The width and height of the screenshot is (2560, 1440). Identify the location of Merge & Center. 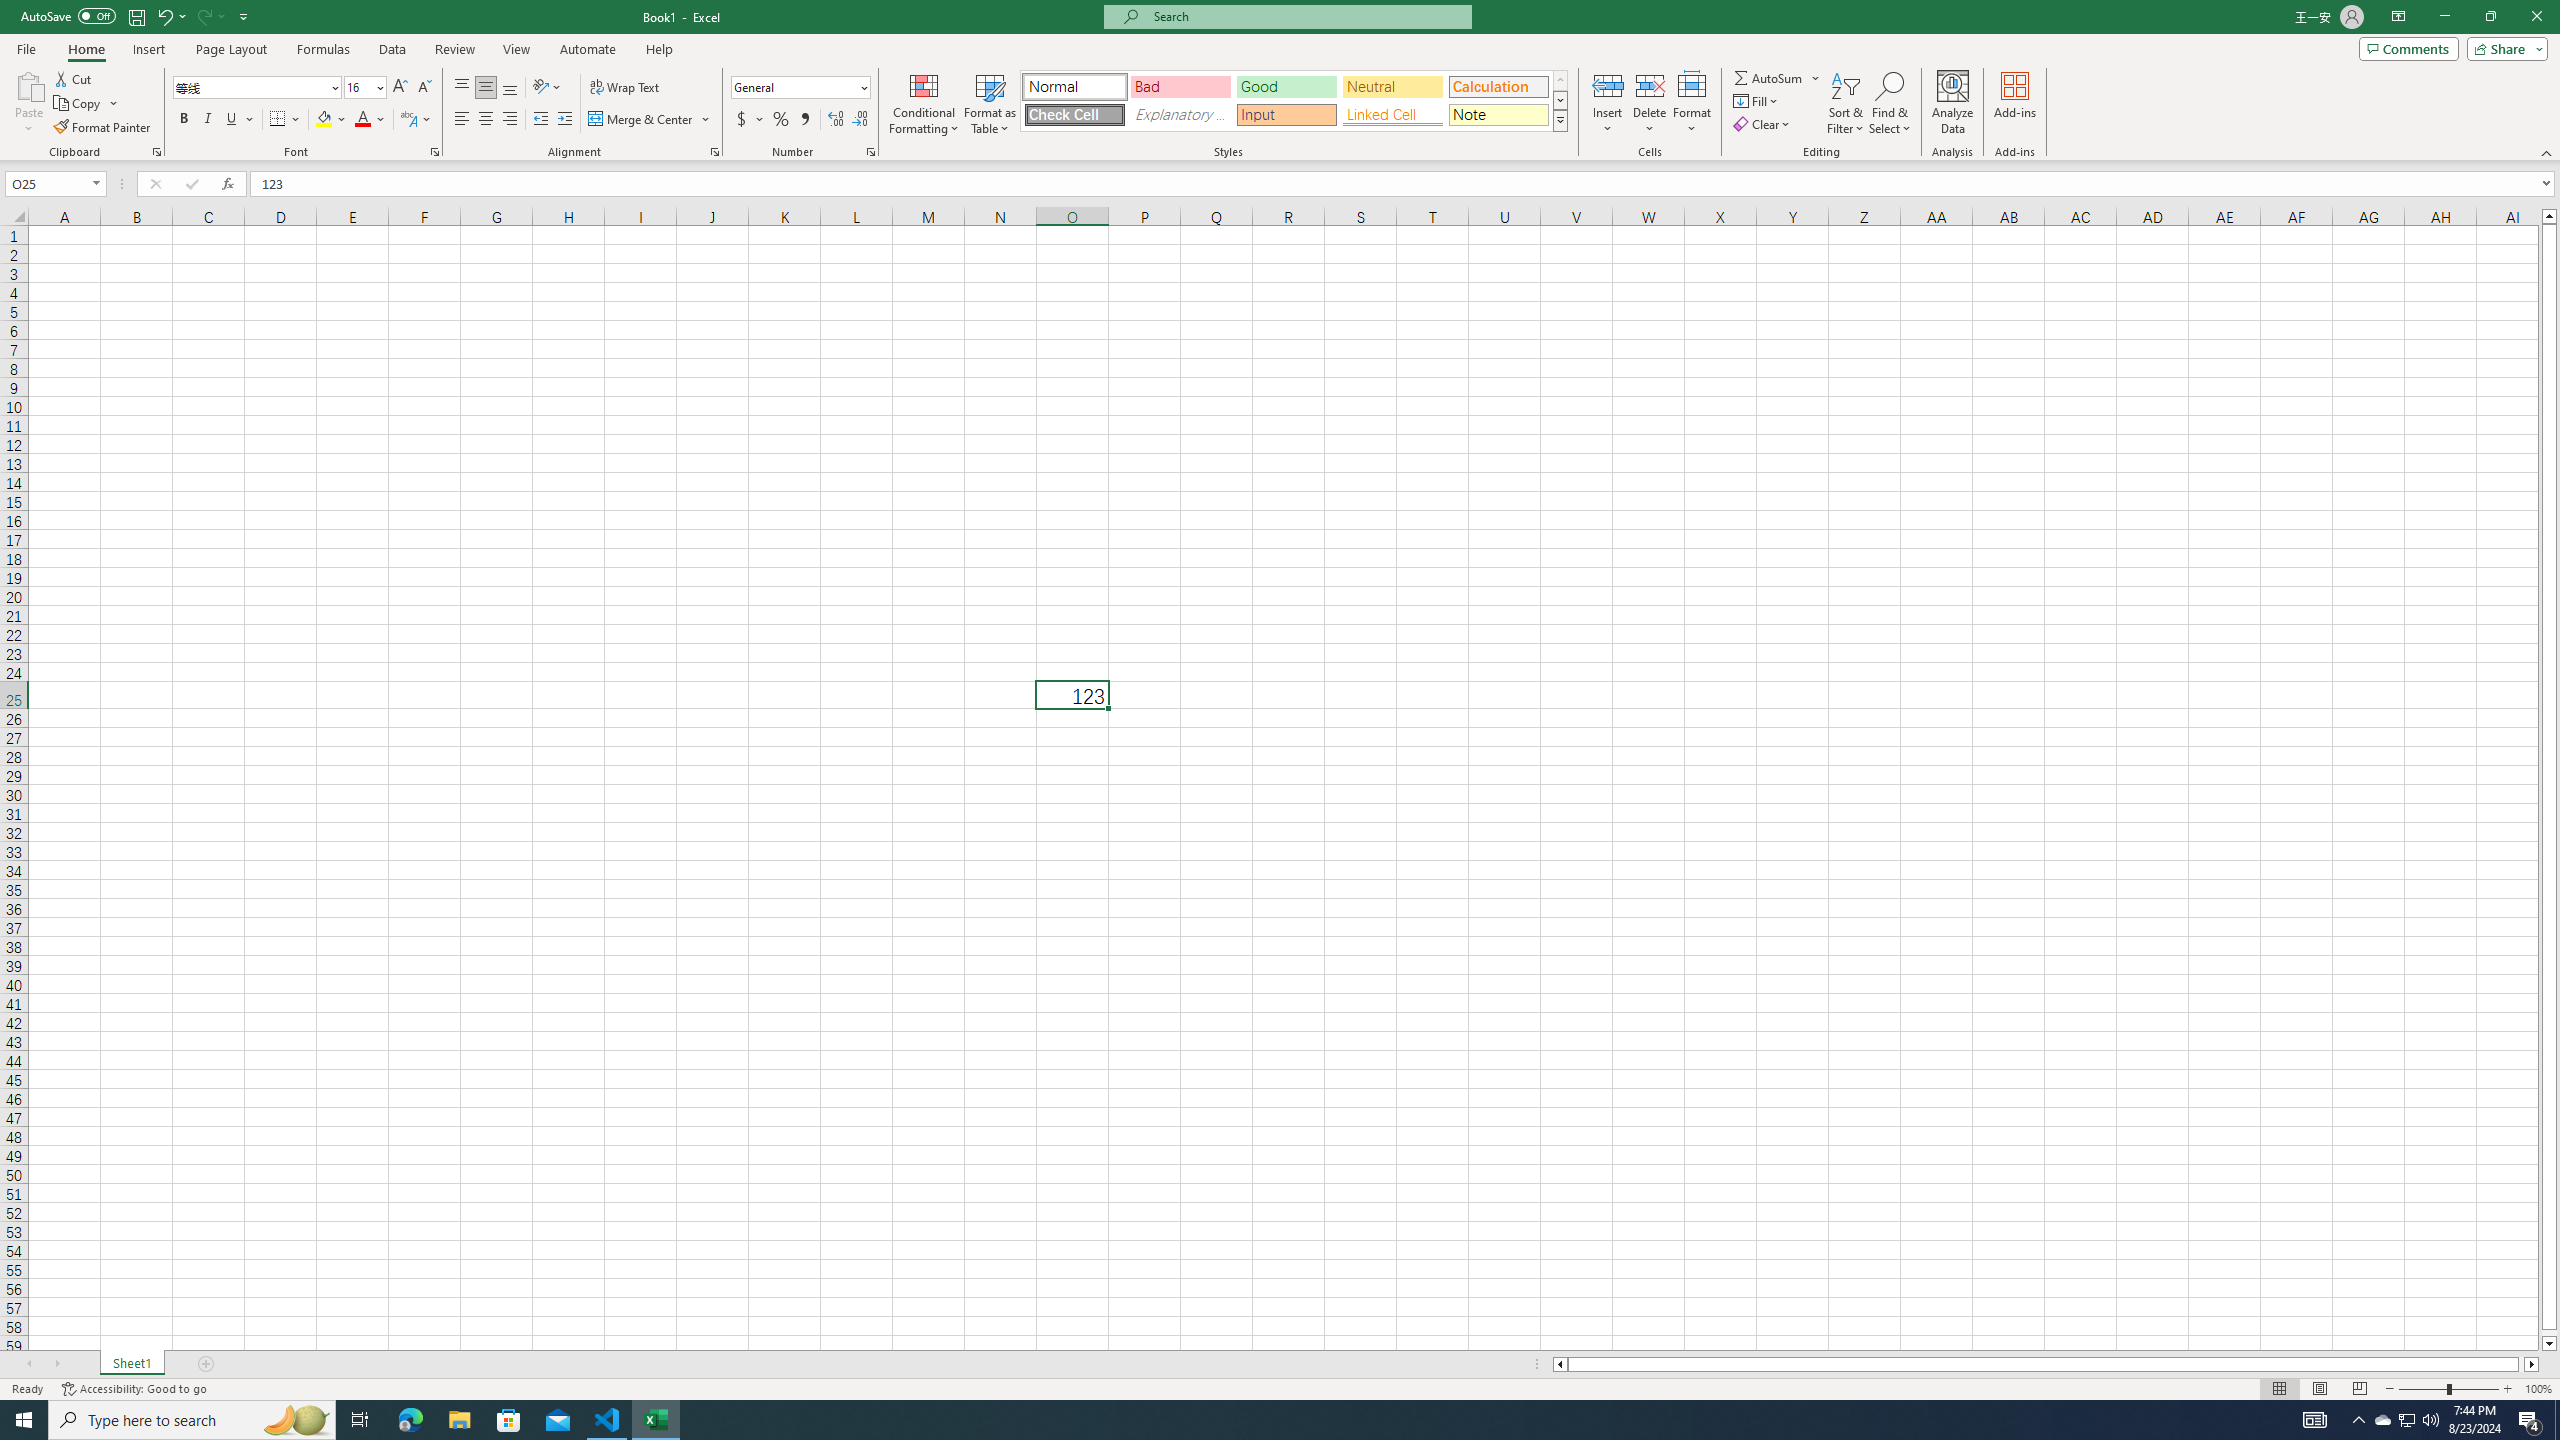
(642, 120).